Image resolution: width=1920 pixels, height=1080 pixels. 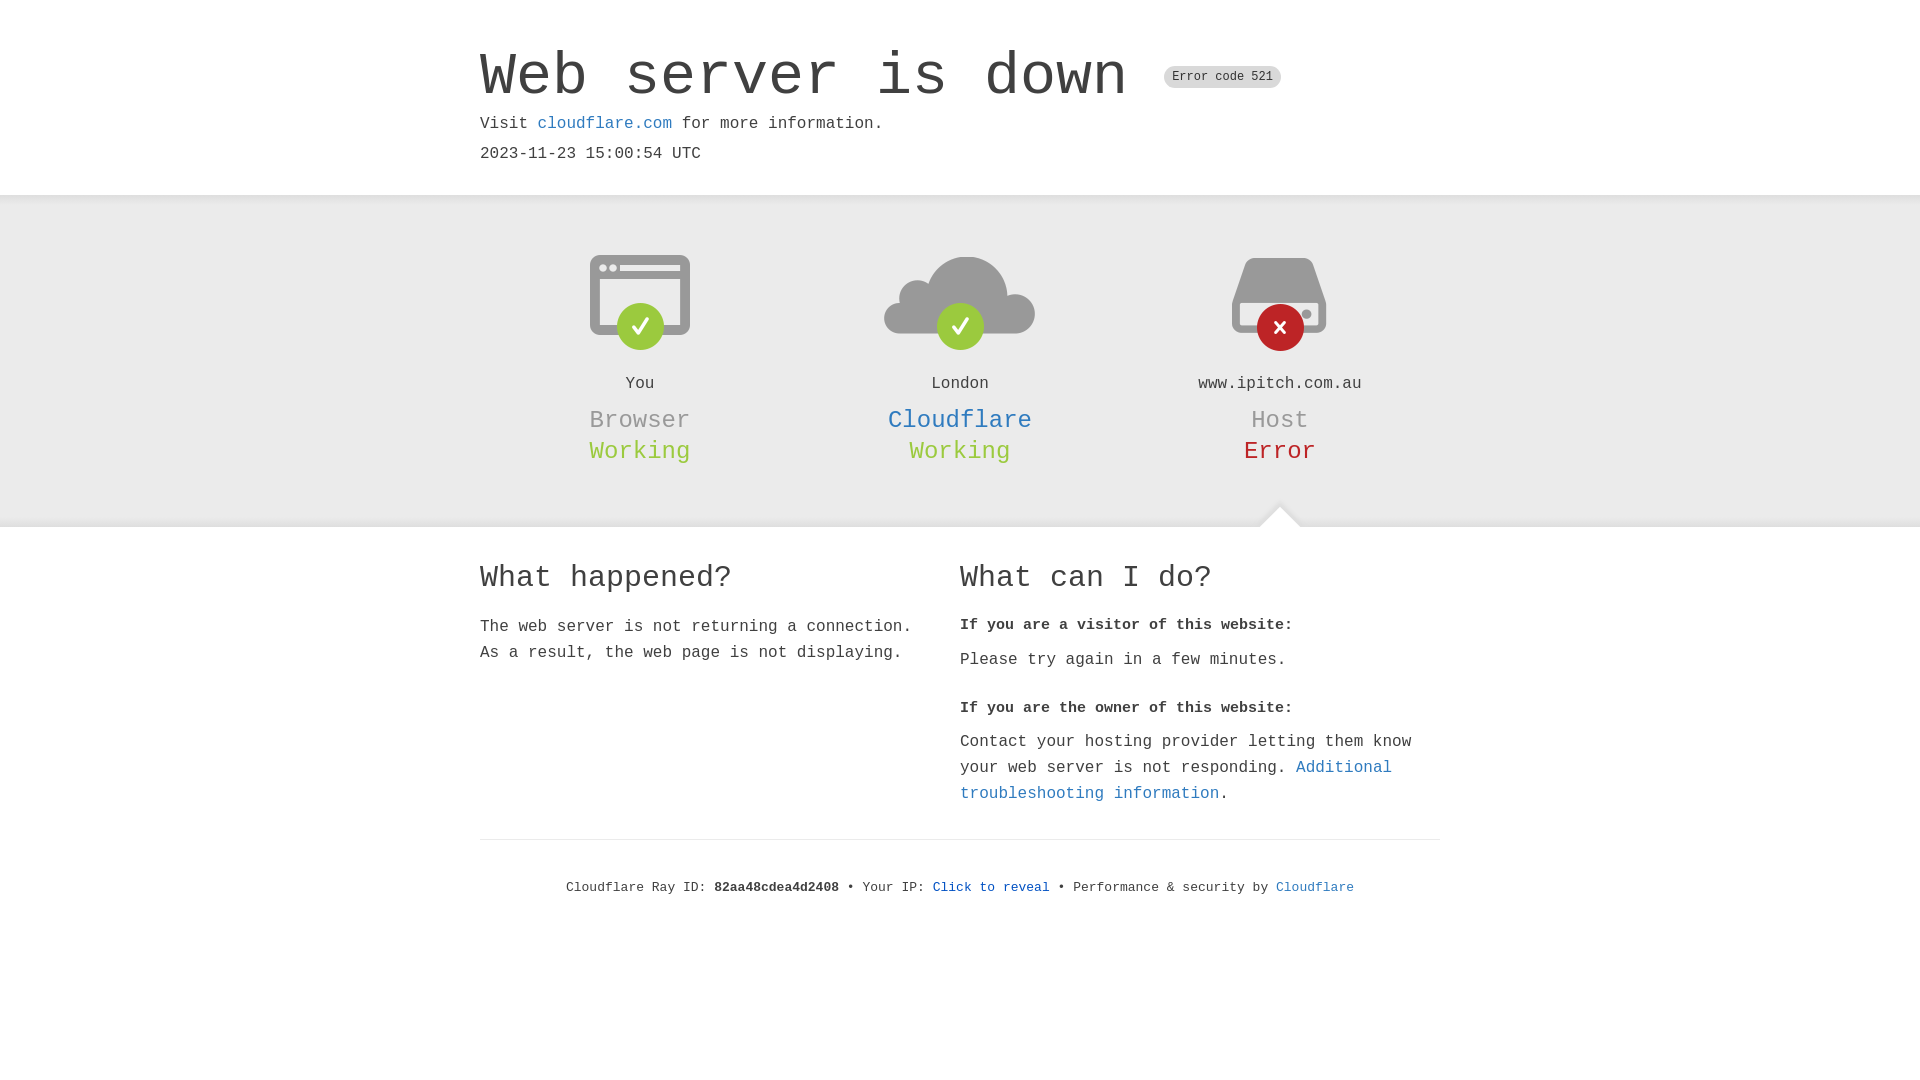 I want to click on Cloudflare, so click(x=1315, y=888).